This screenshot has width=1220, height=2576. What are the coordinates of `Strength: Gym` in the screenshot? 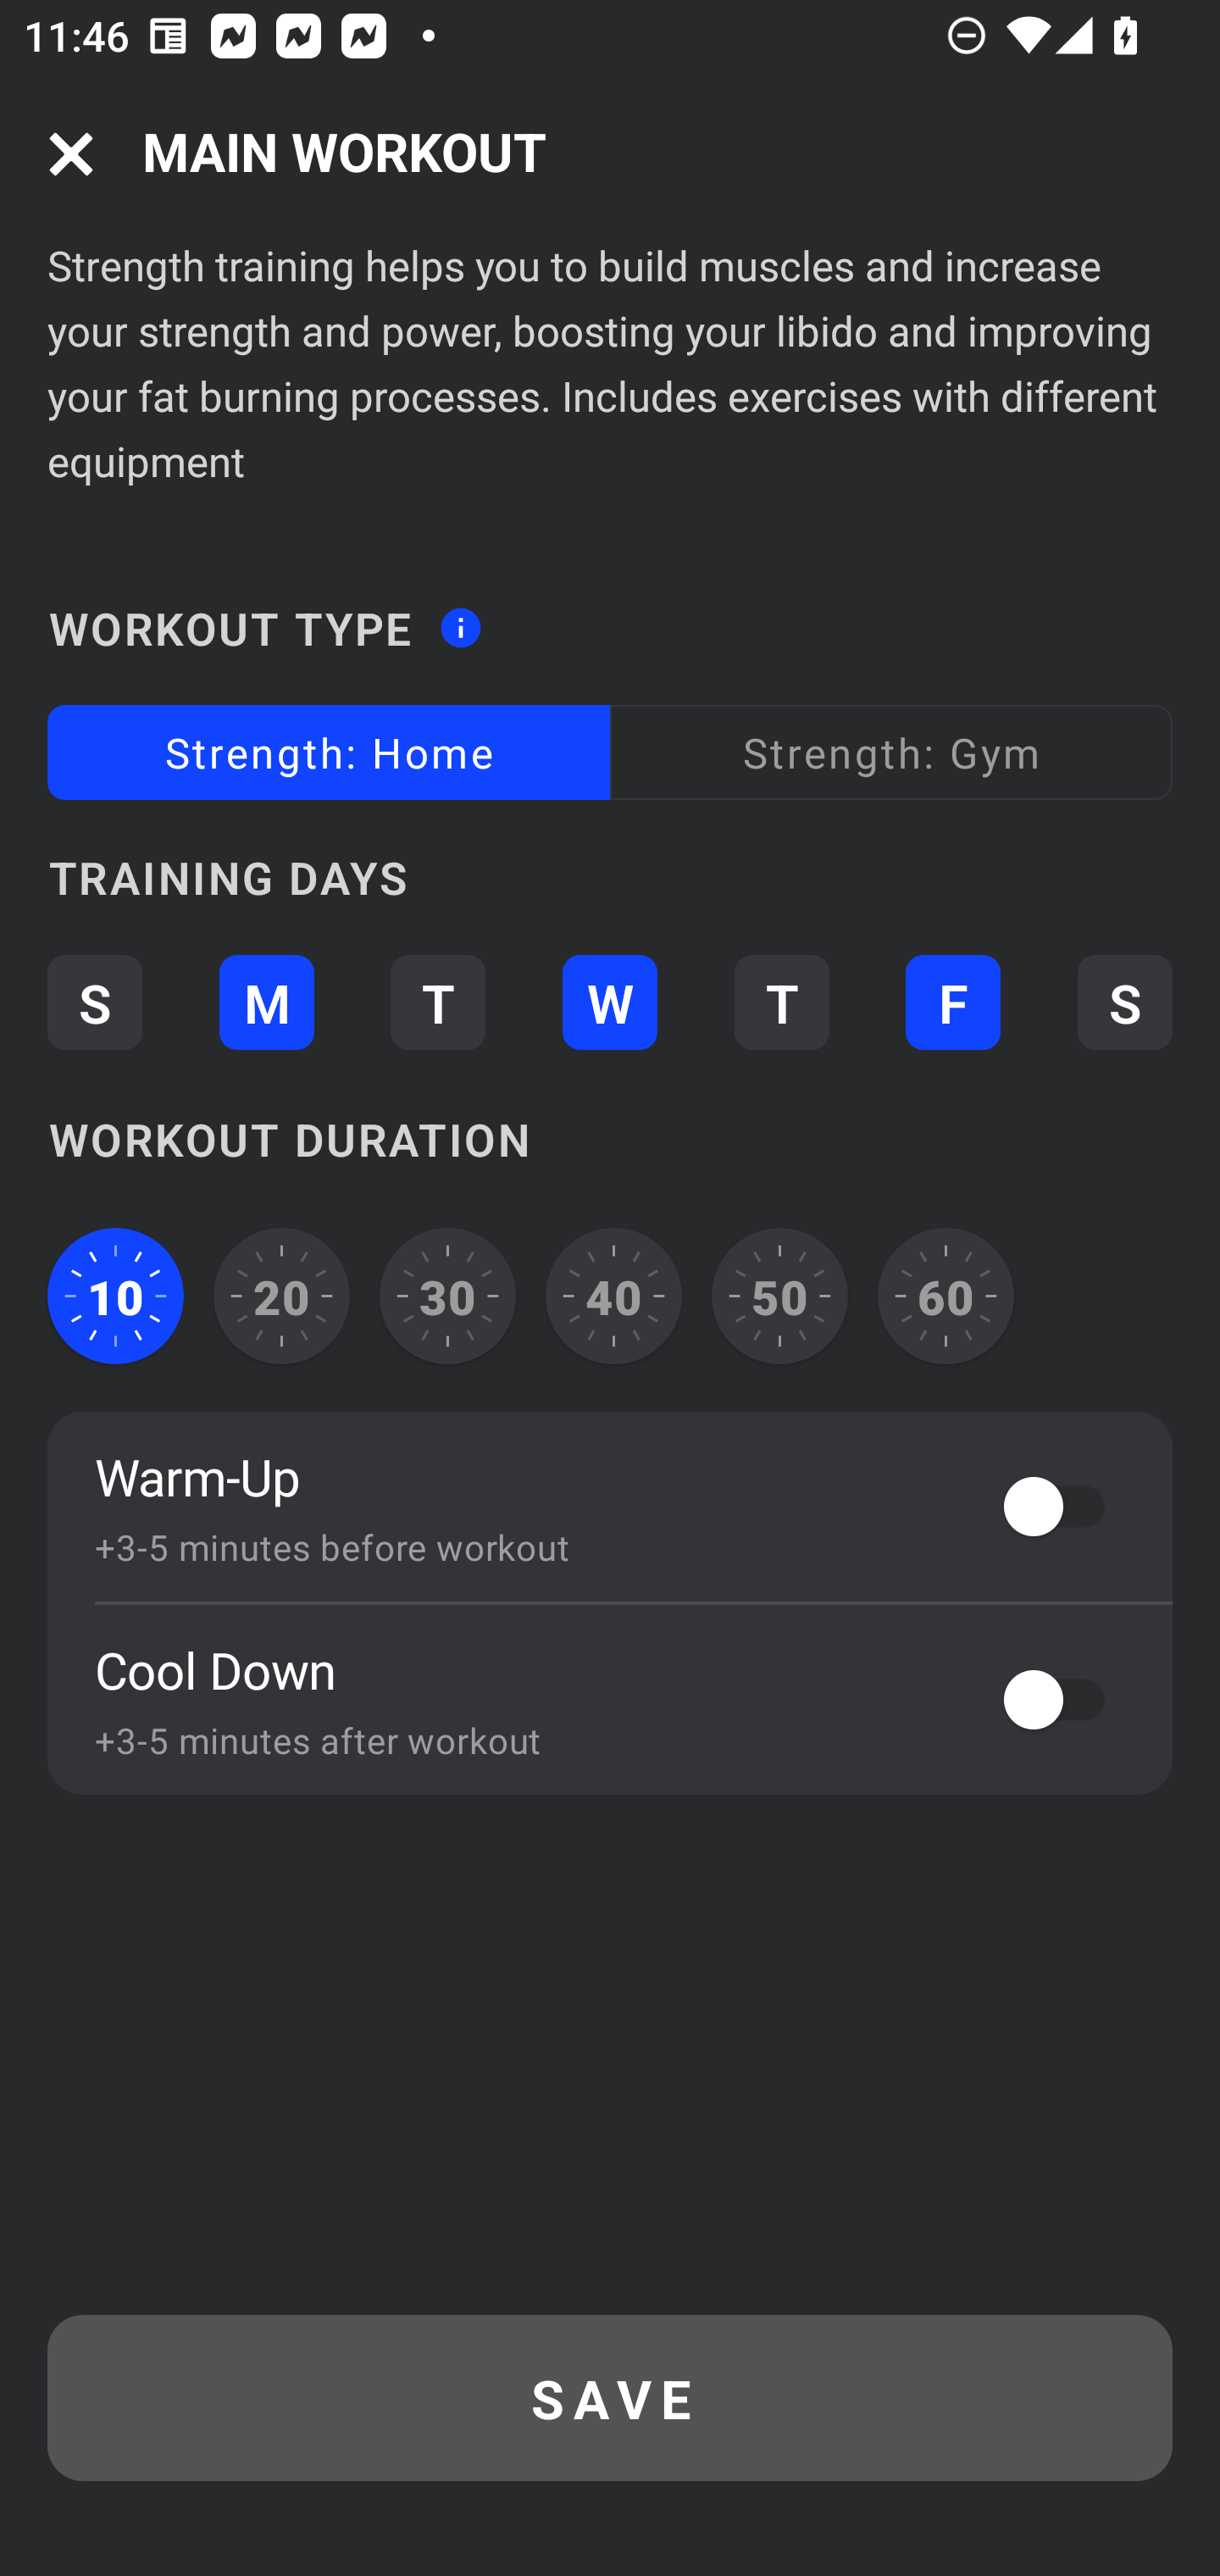 It's located at (891, 752).